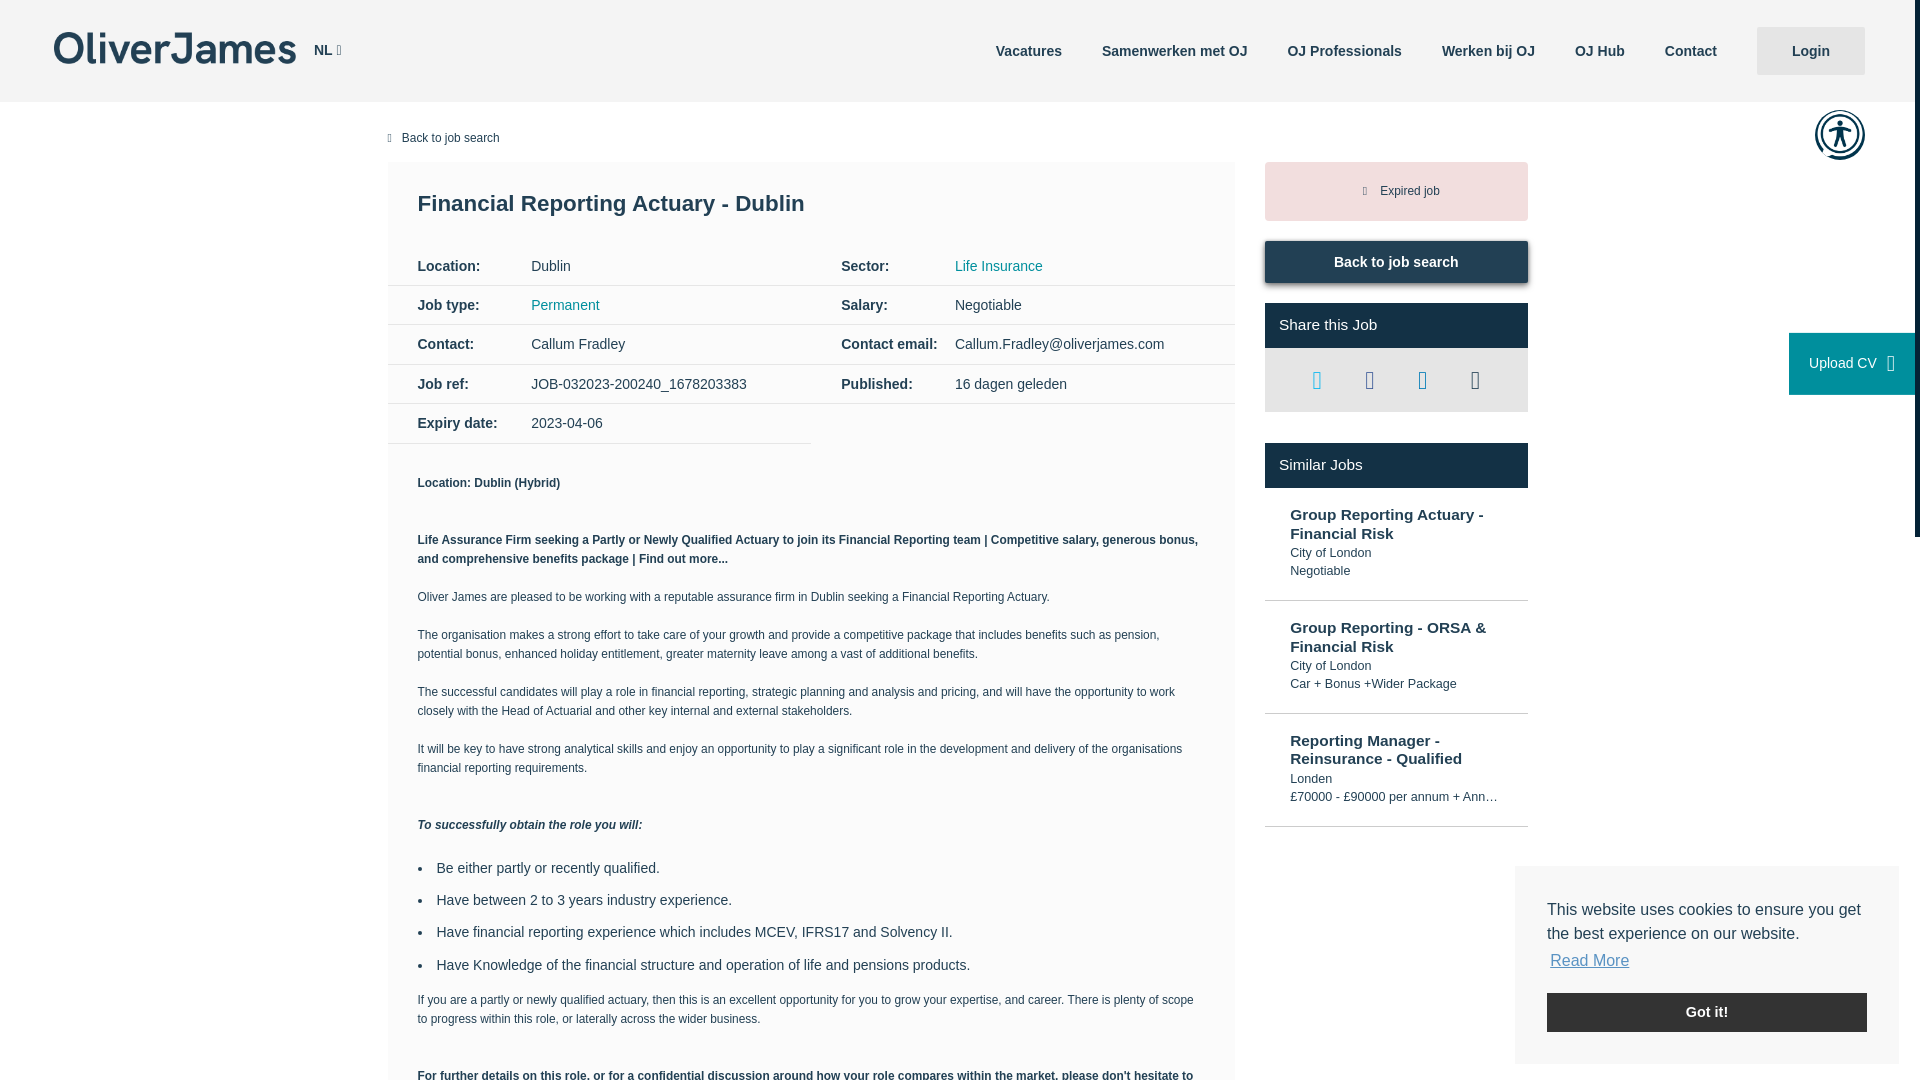 Image resolution: width=1920 pixels, height=1080 pixels. I want to click on OJ Professionals, so click(1344, 50).